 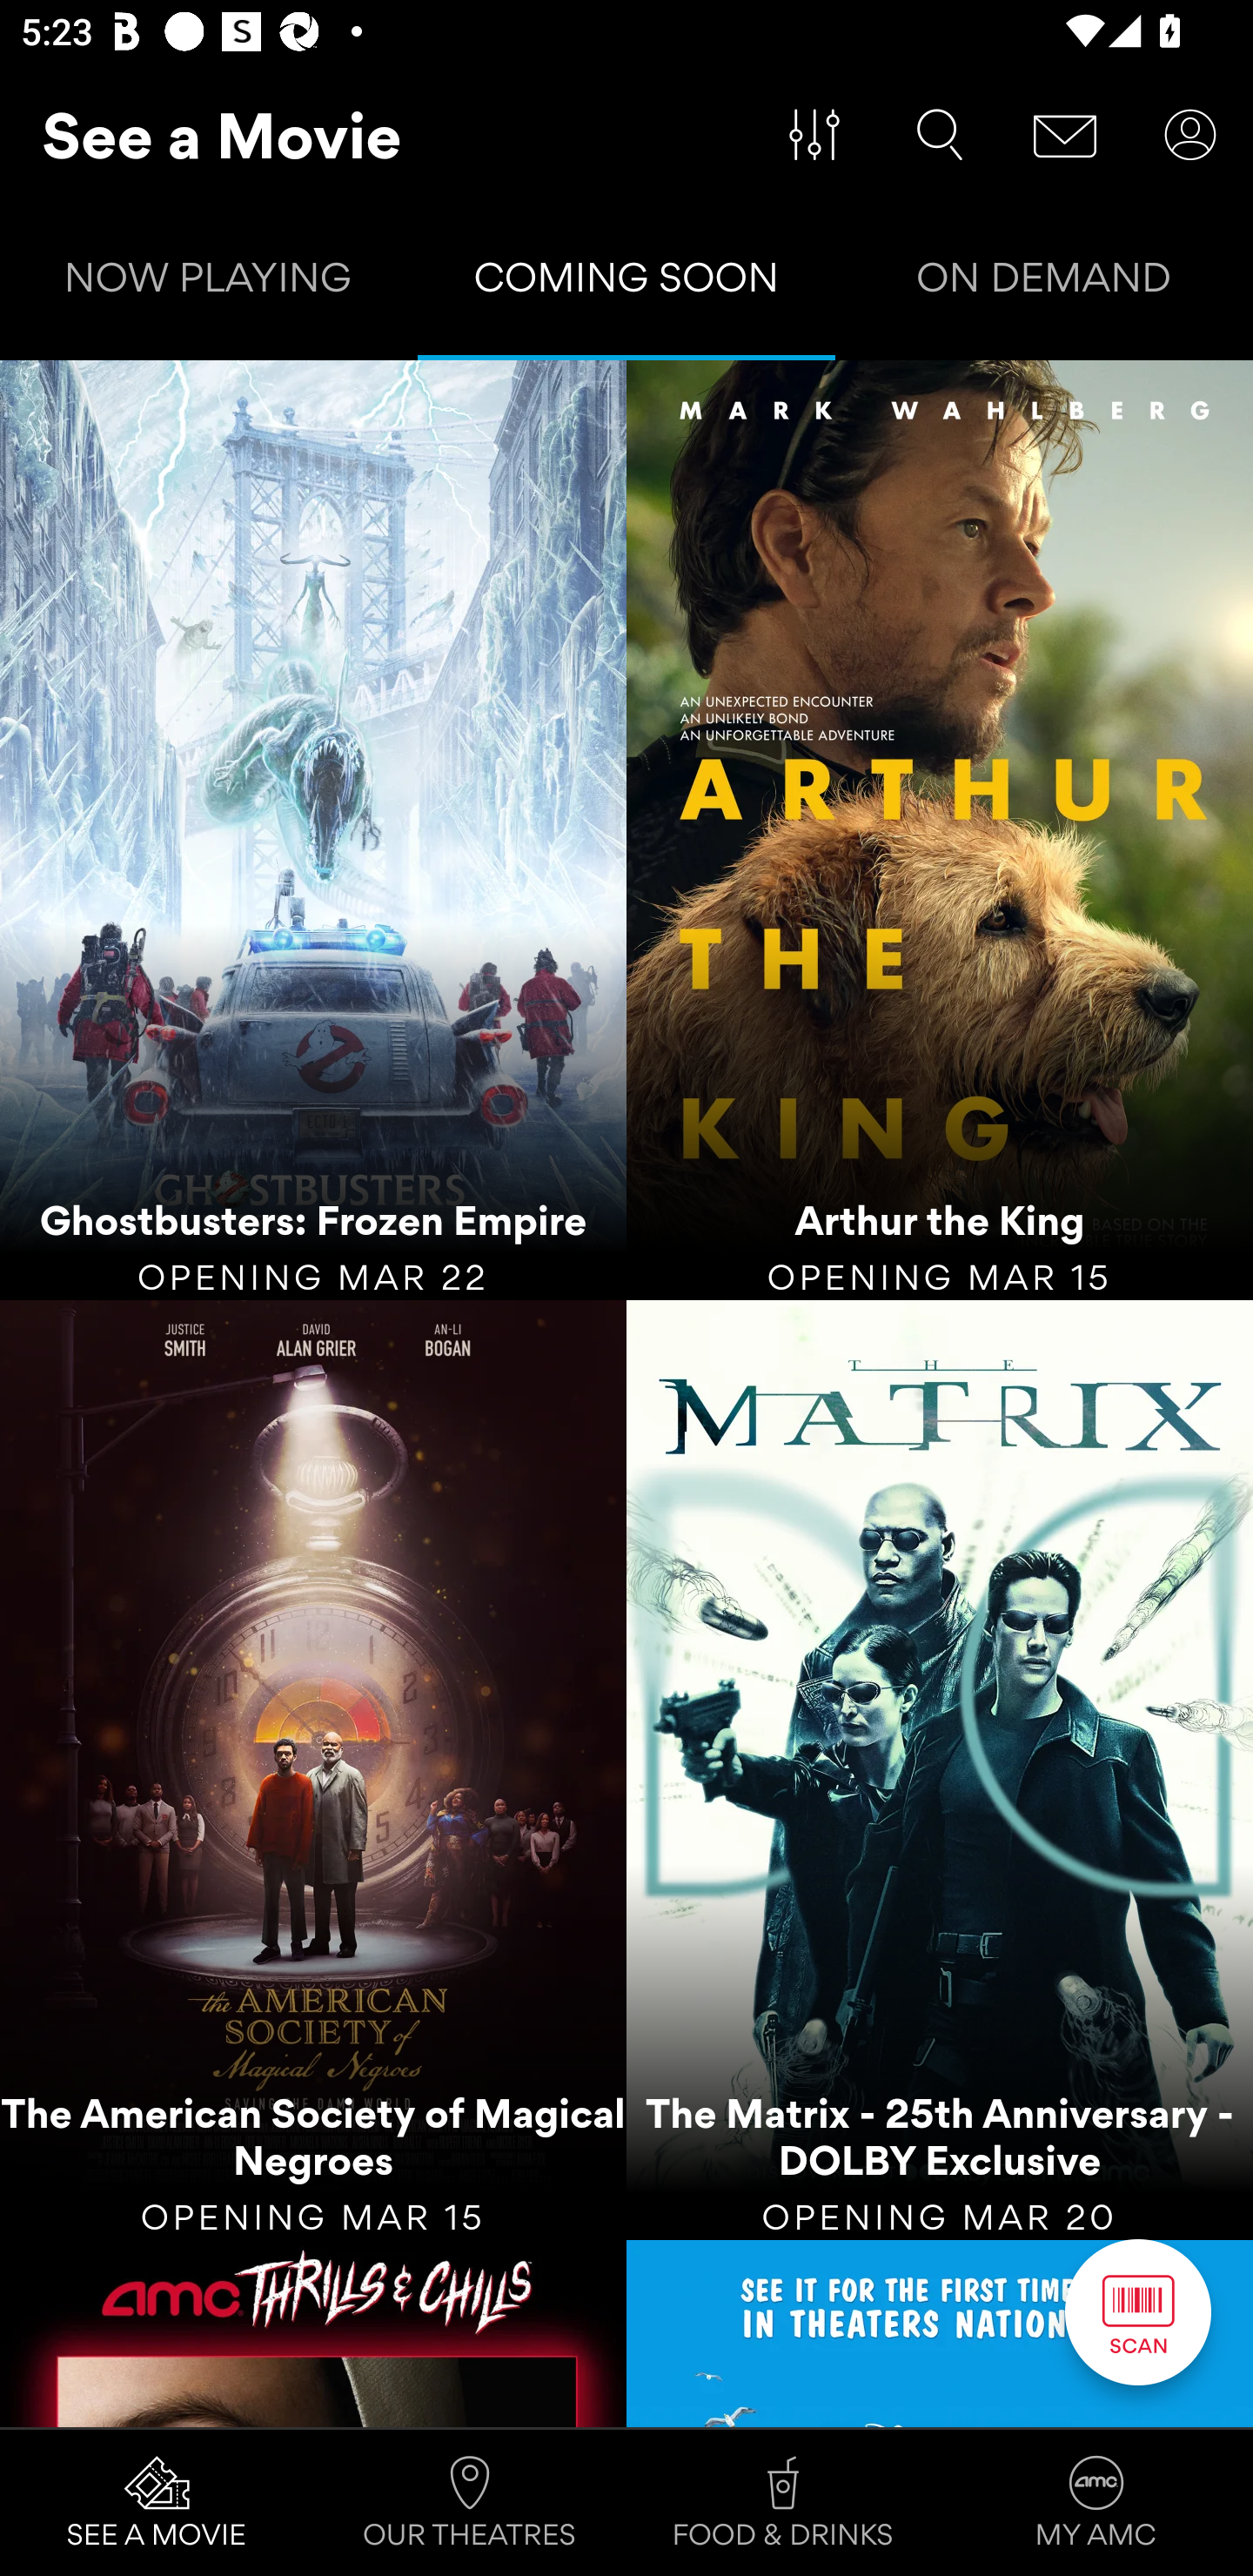 I want to click on User Account, so click(x=1190, y=135).